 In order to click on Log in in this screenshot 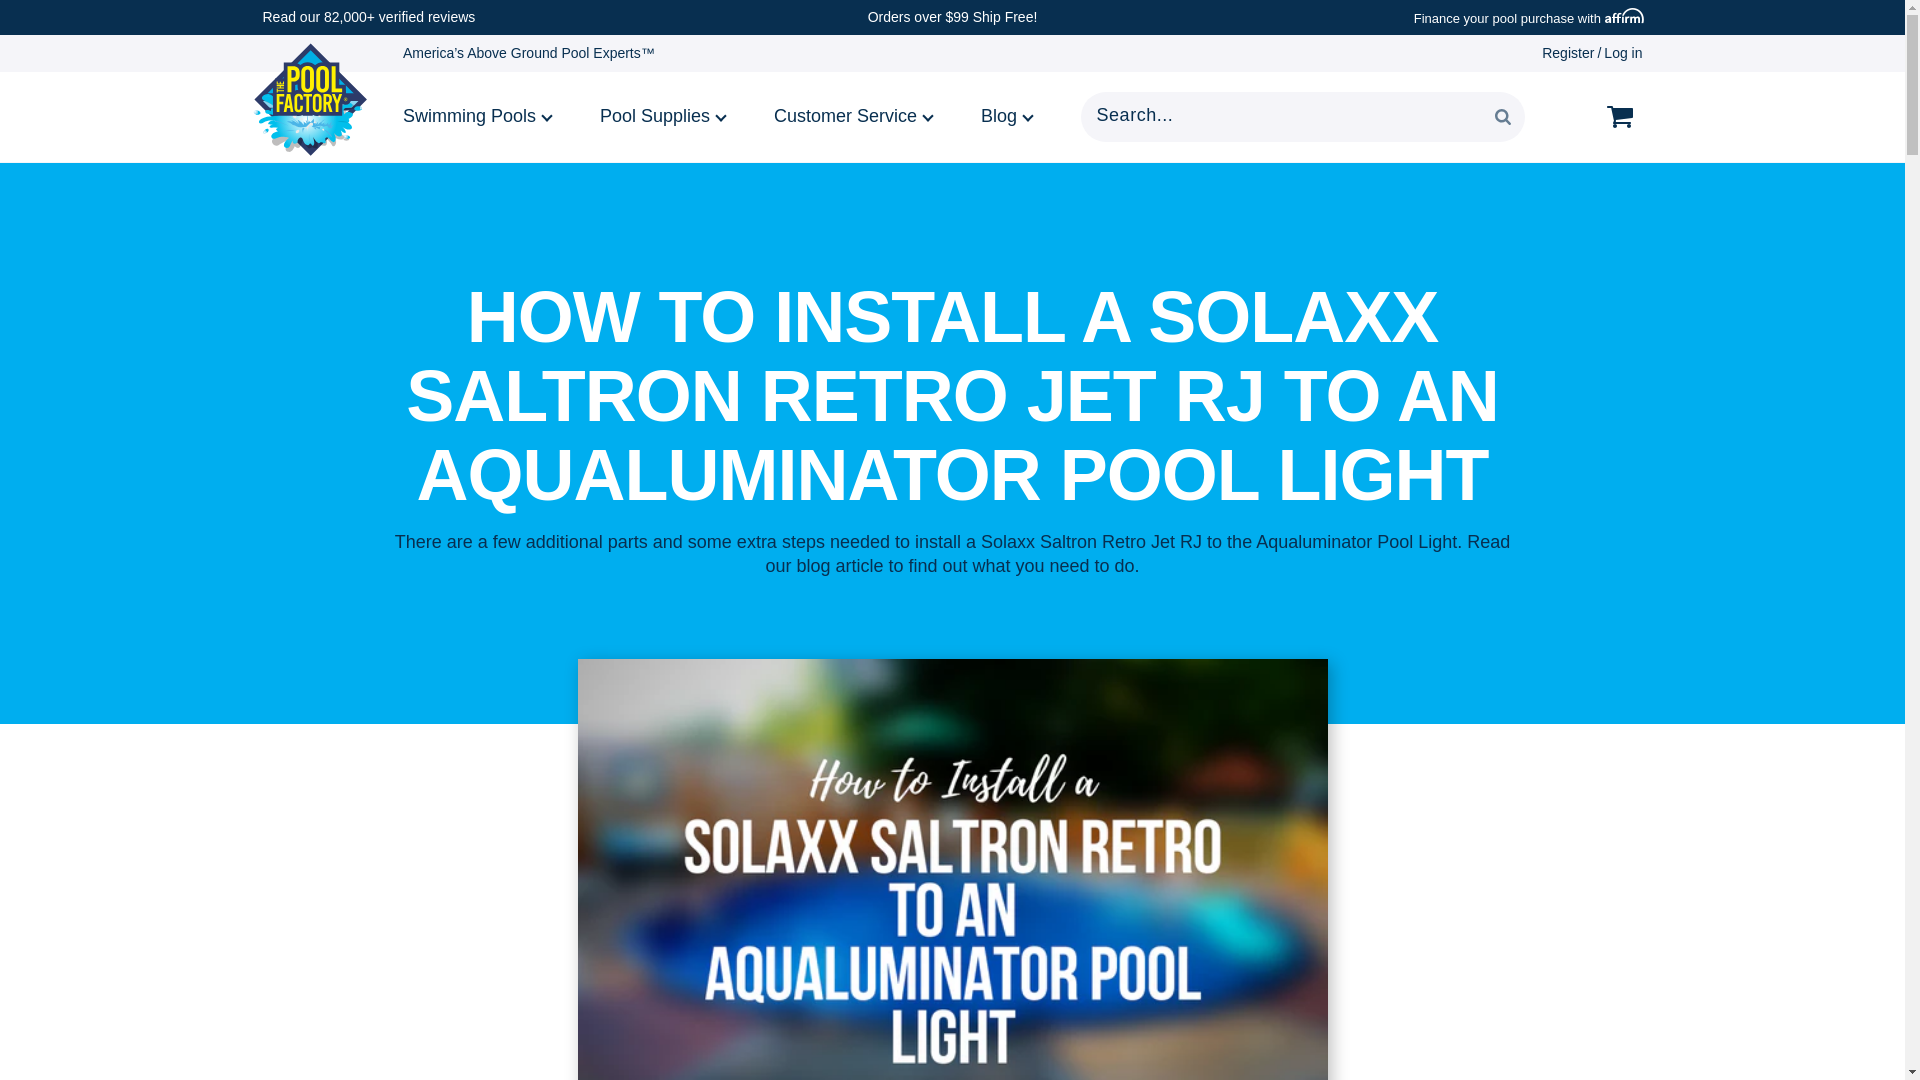, I will do `click(1622, 52)`.